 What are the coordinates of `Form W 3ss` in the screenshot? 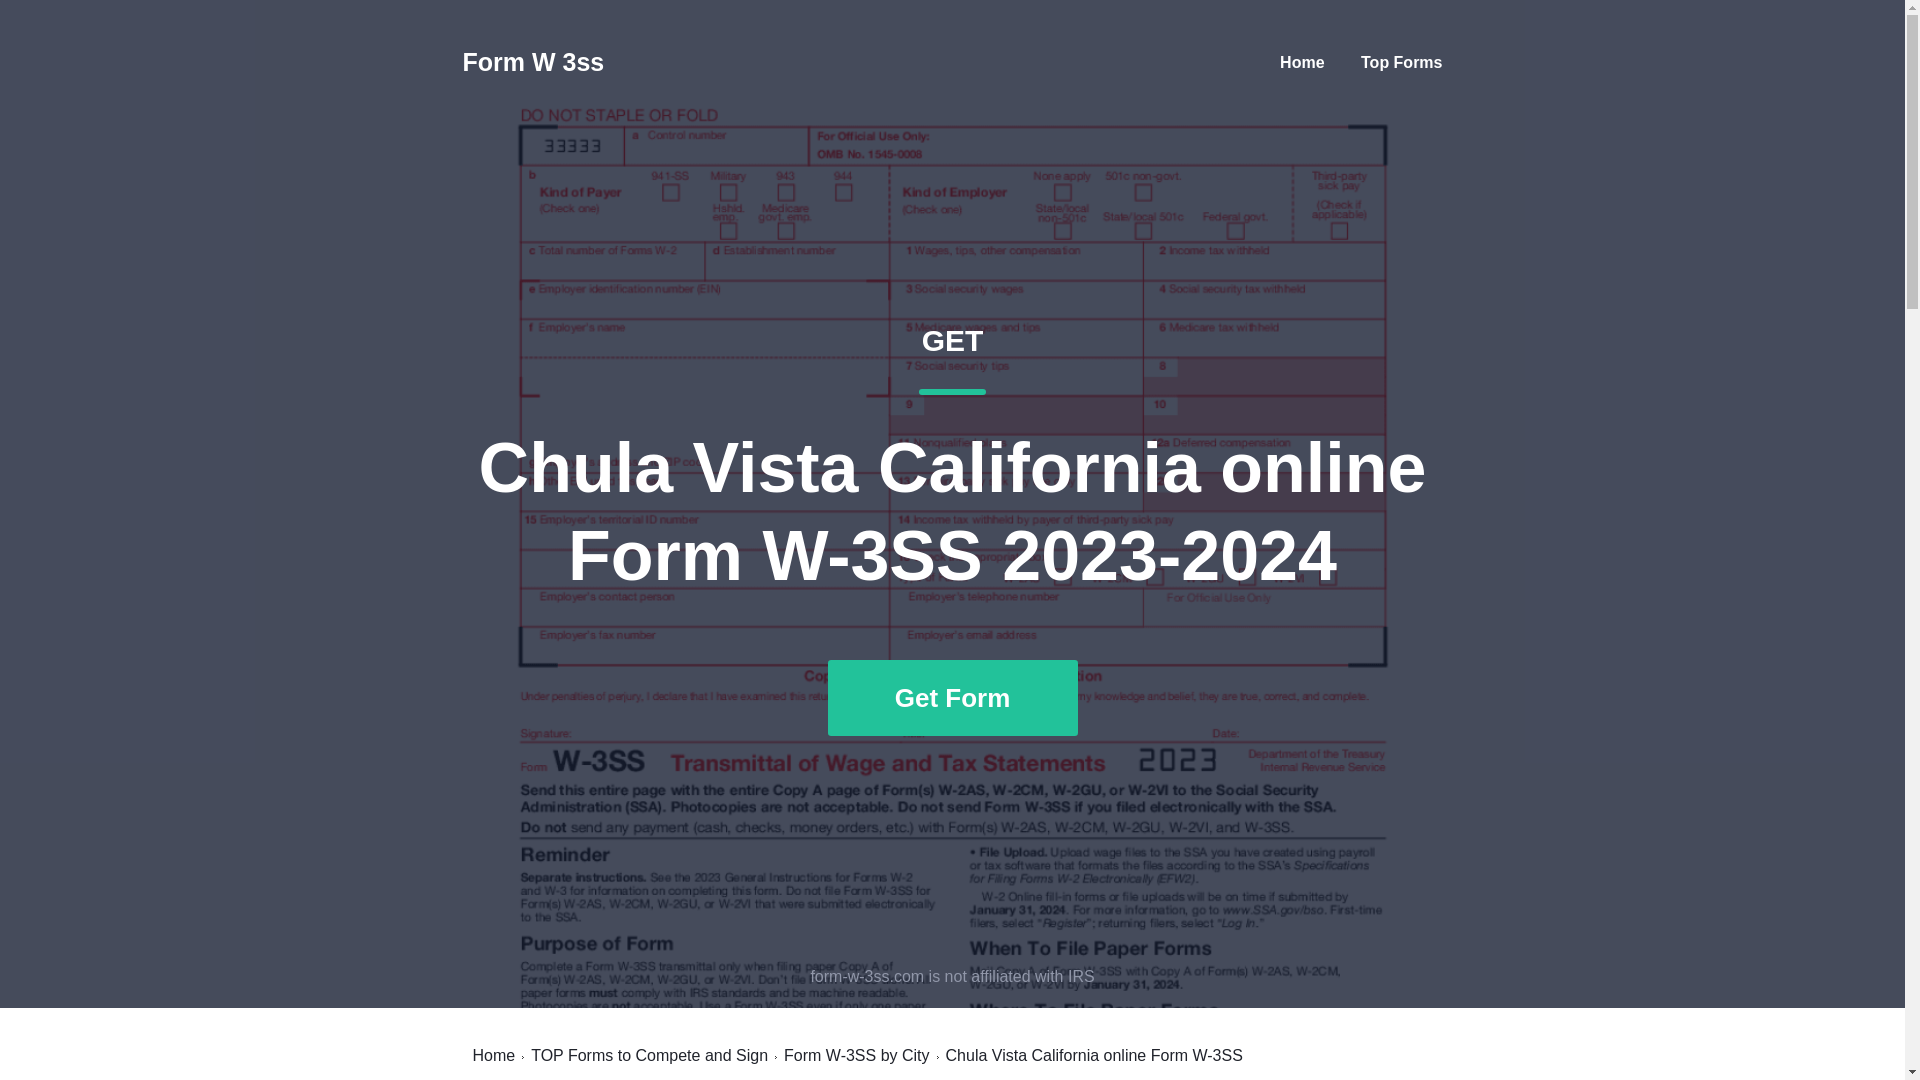 It's located at (533, 62).